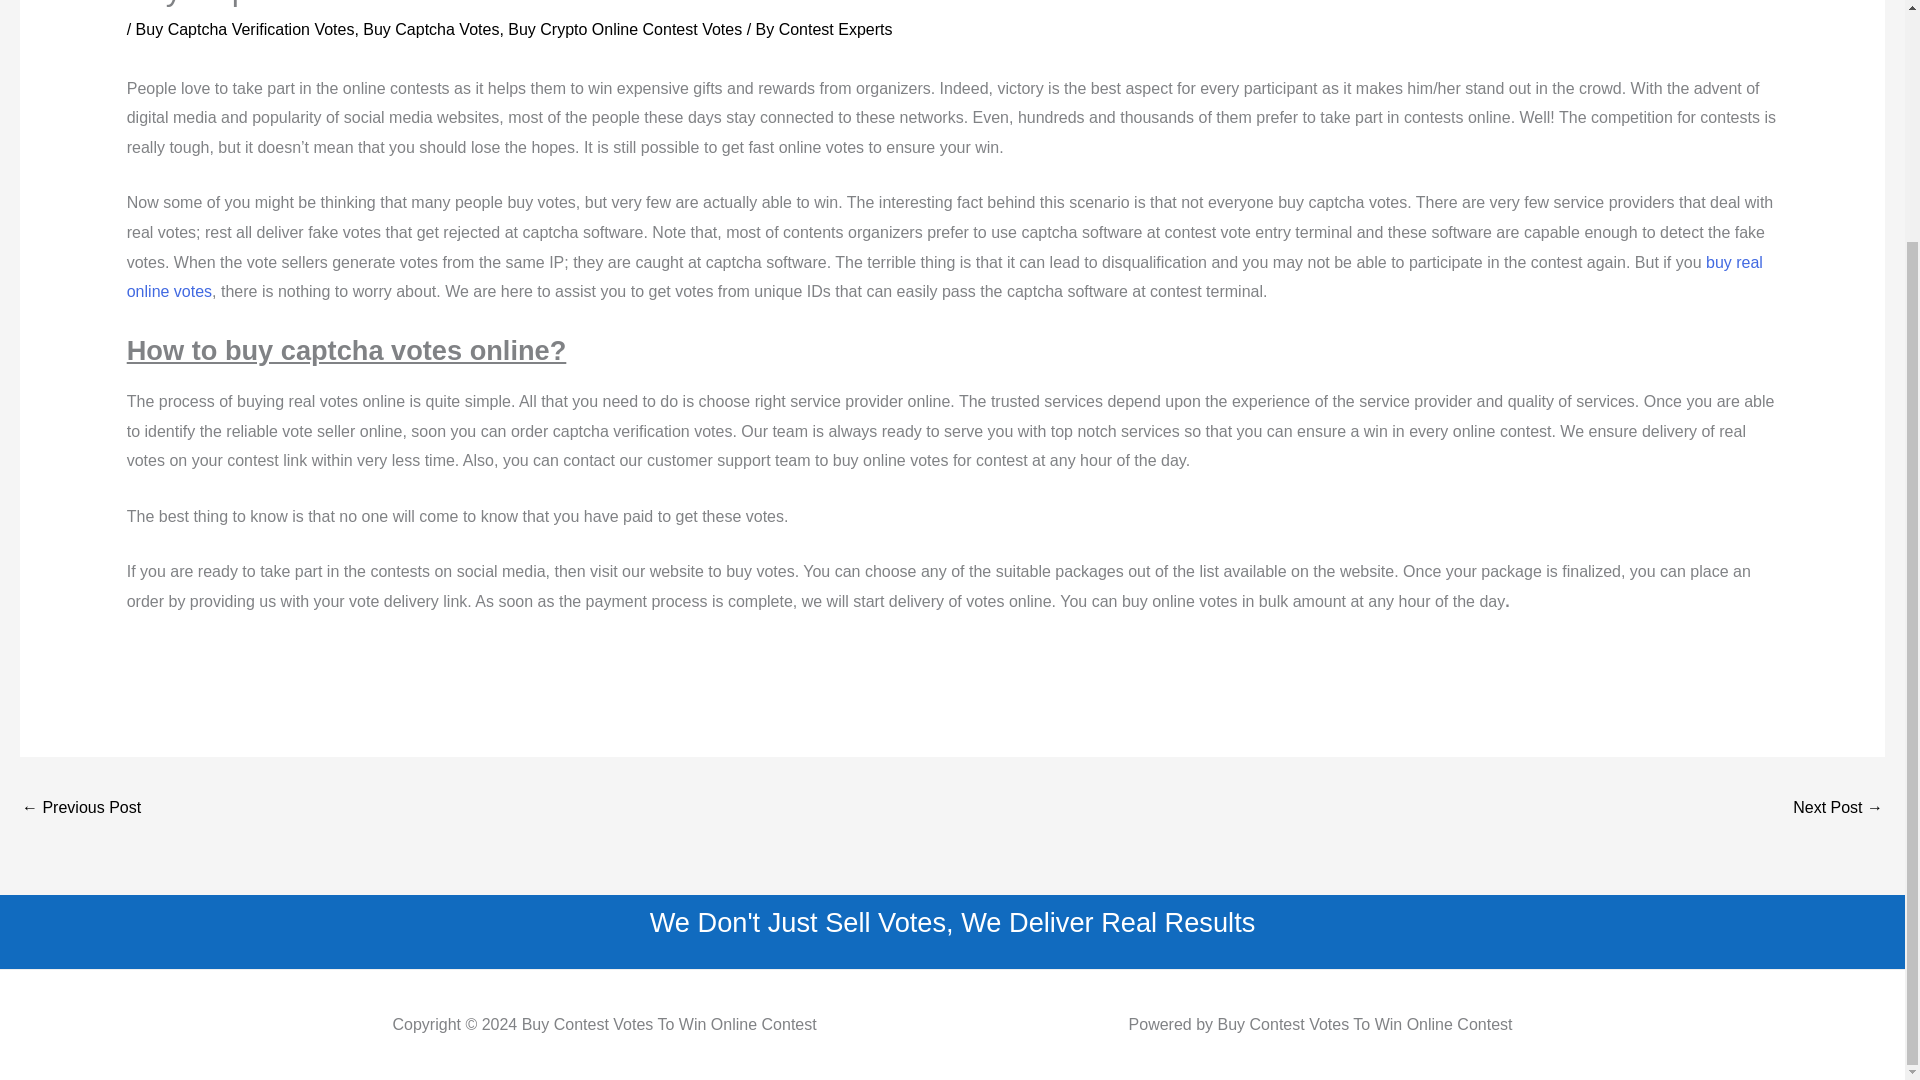 The width and height of the screenshot is (1920, 1080). Describe the element at coordinates (430, 28) in the screenshot. I see `Buy Captcha Votes` at that location.